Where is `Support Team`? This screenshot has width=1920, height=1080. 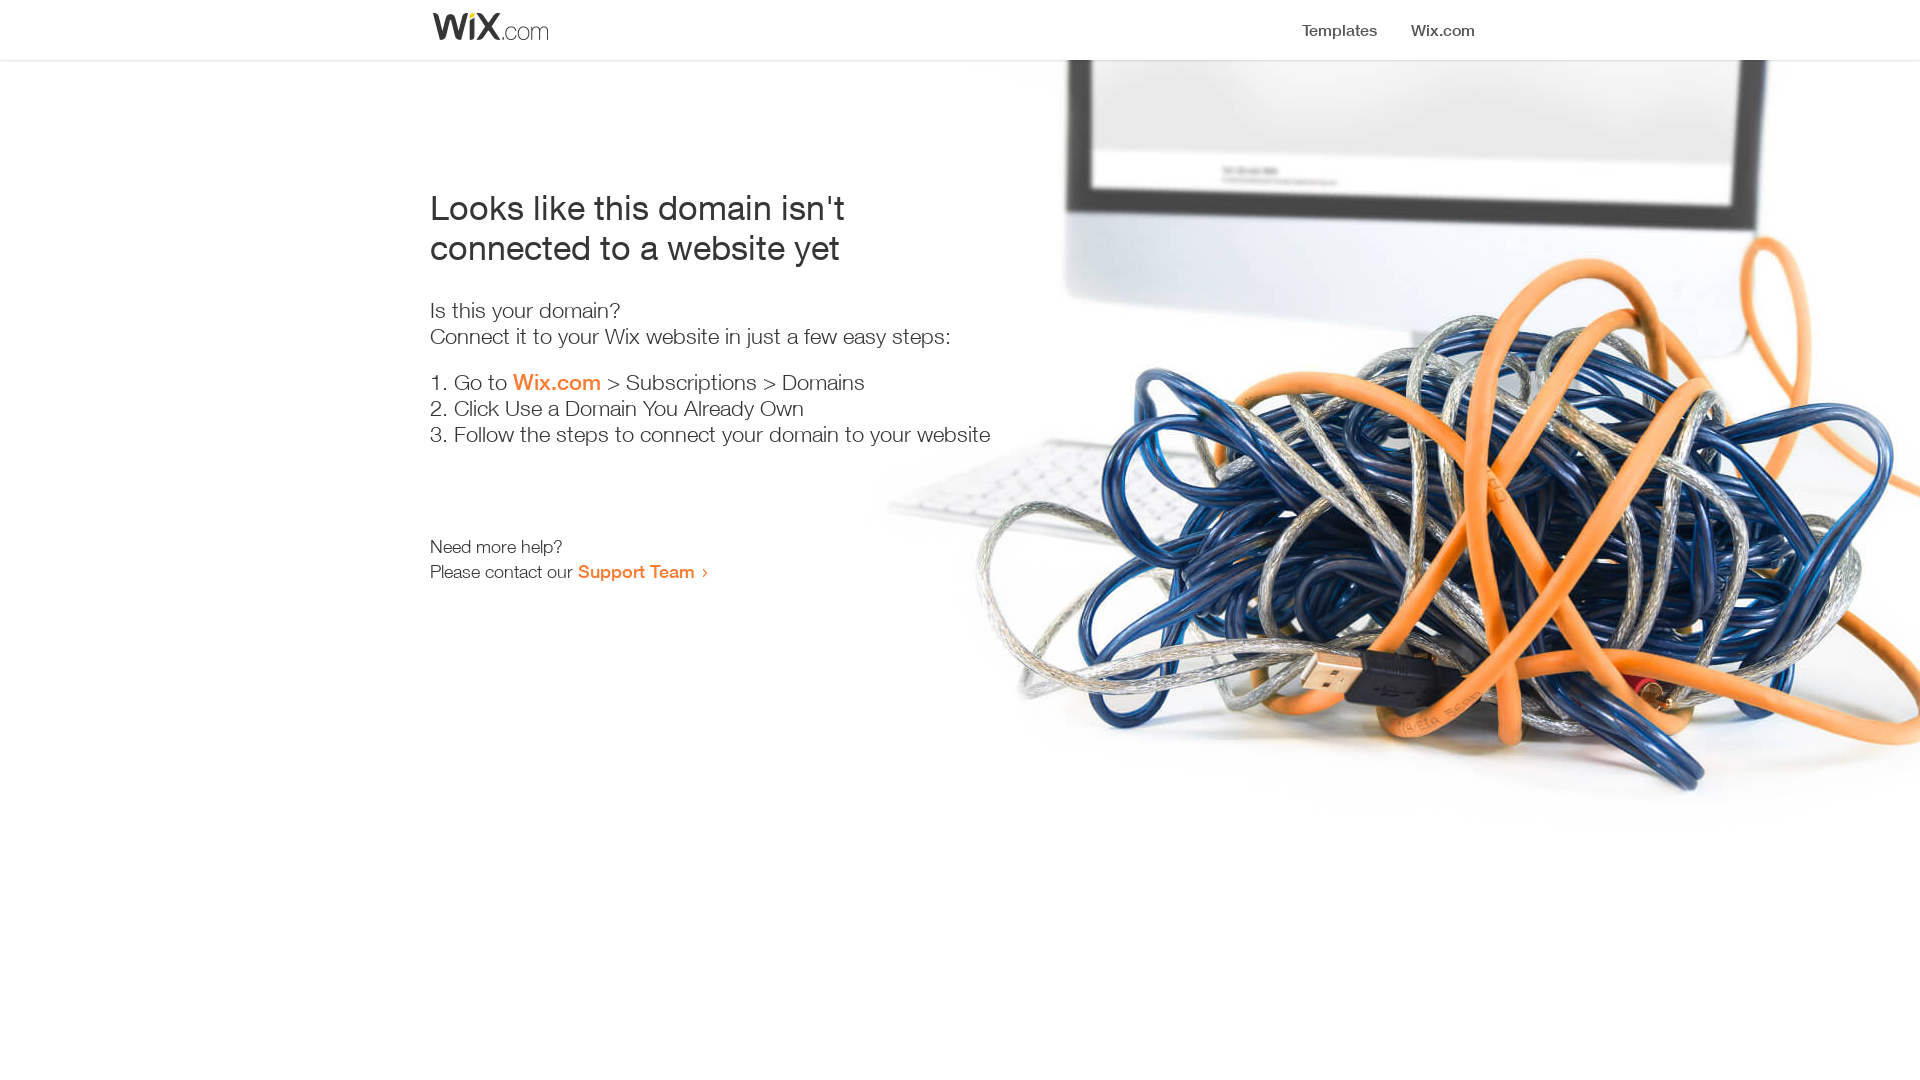
Support Team is located at coordinates (636, 571).